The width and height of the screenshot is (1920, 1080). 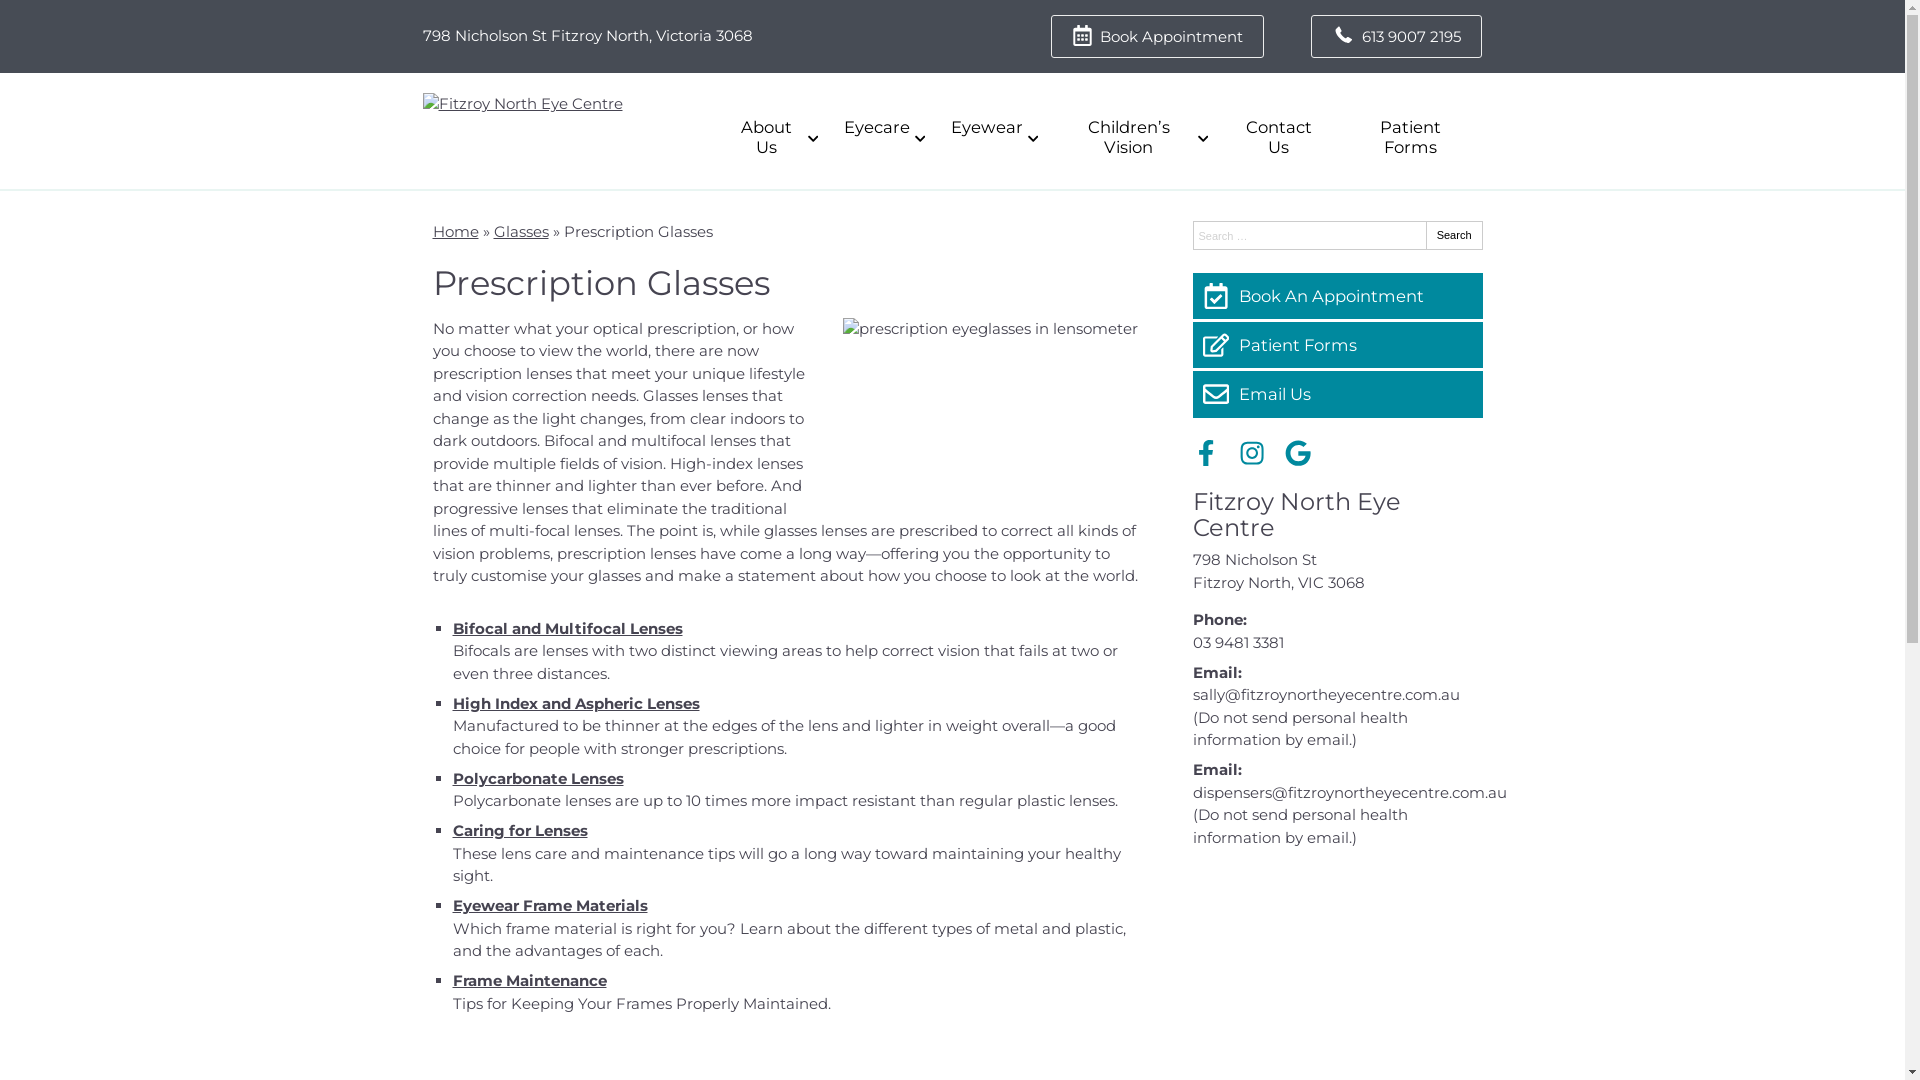 I want to click on Eyecare, so click(x=882, y=128).